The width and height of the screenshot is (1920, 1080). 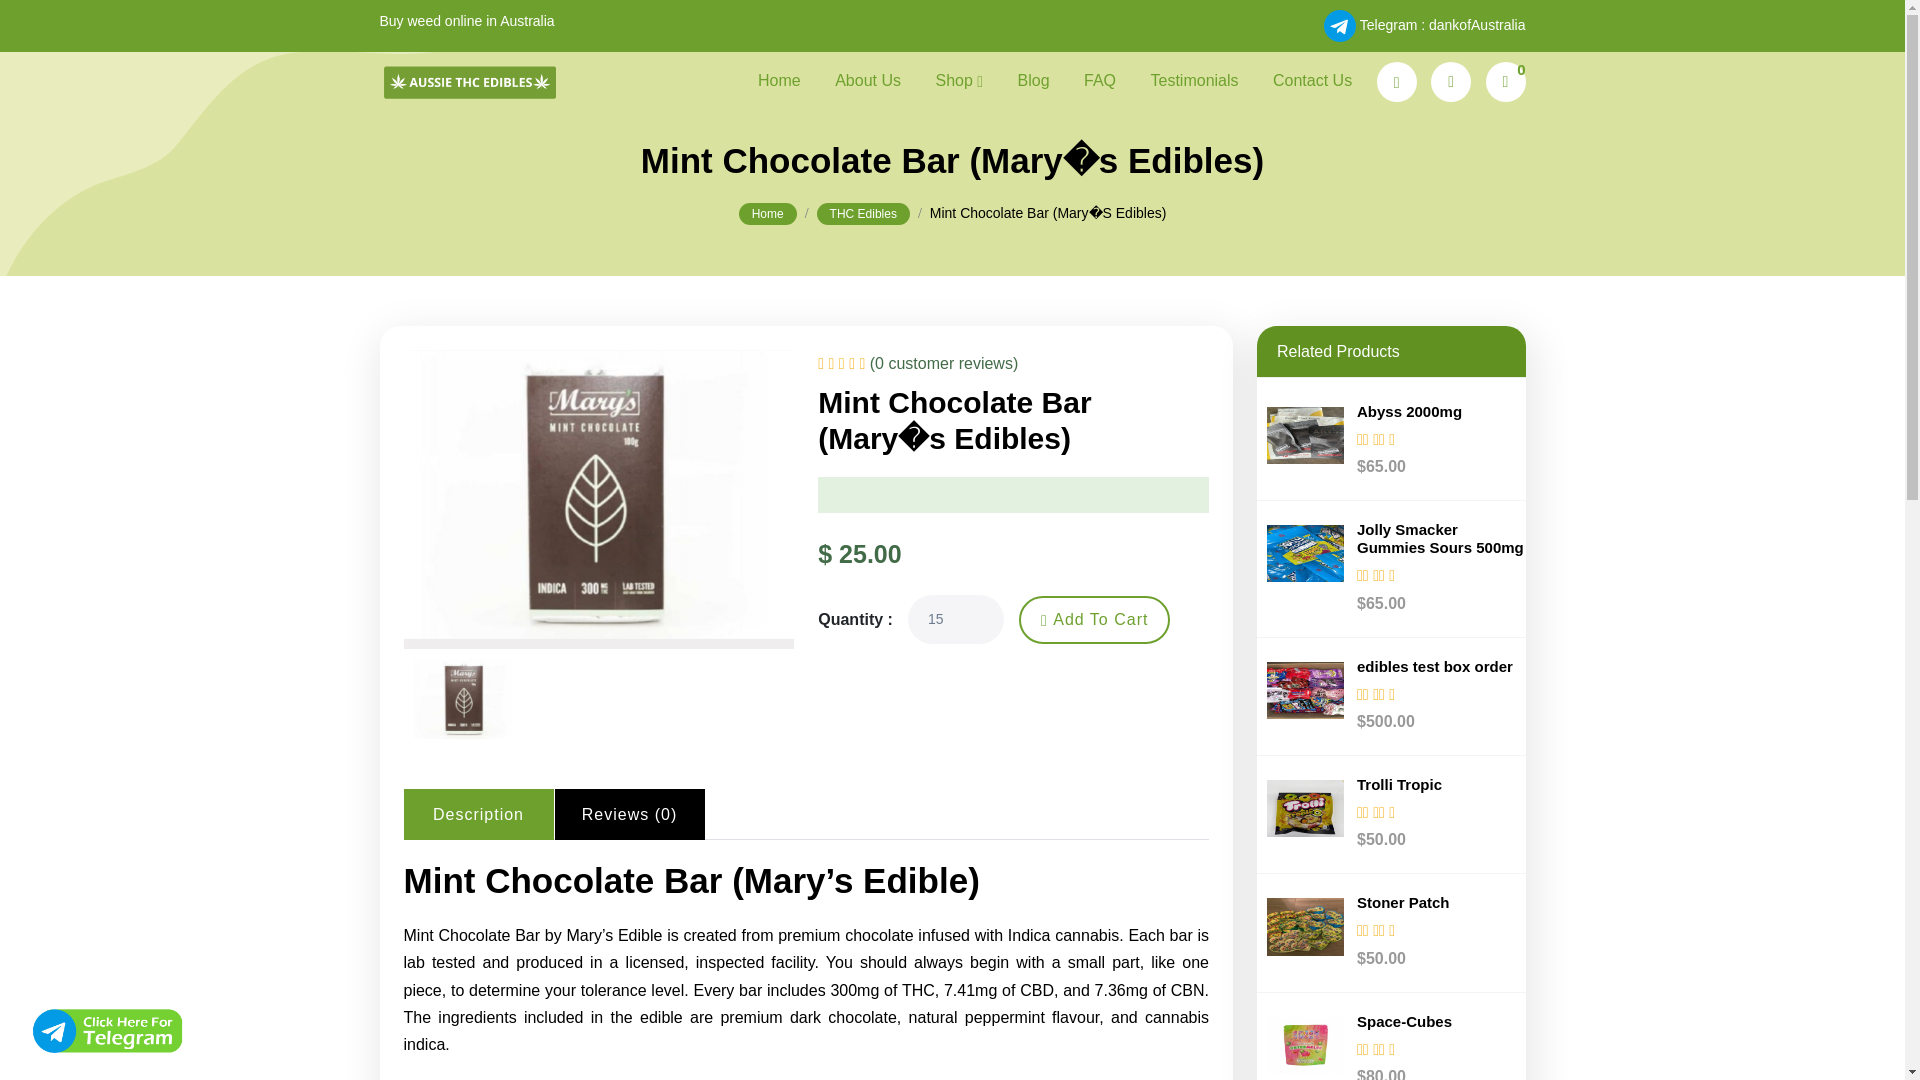 What do you see at coordinates (864, 214) in the screenshot?
I see `THC Edibles` at bounding box center [864, 214].